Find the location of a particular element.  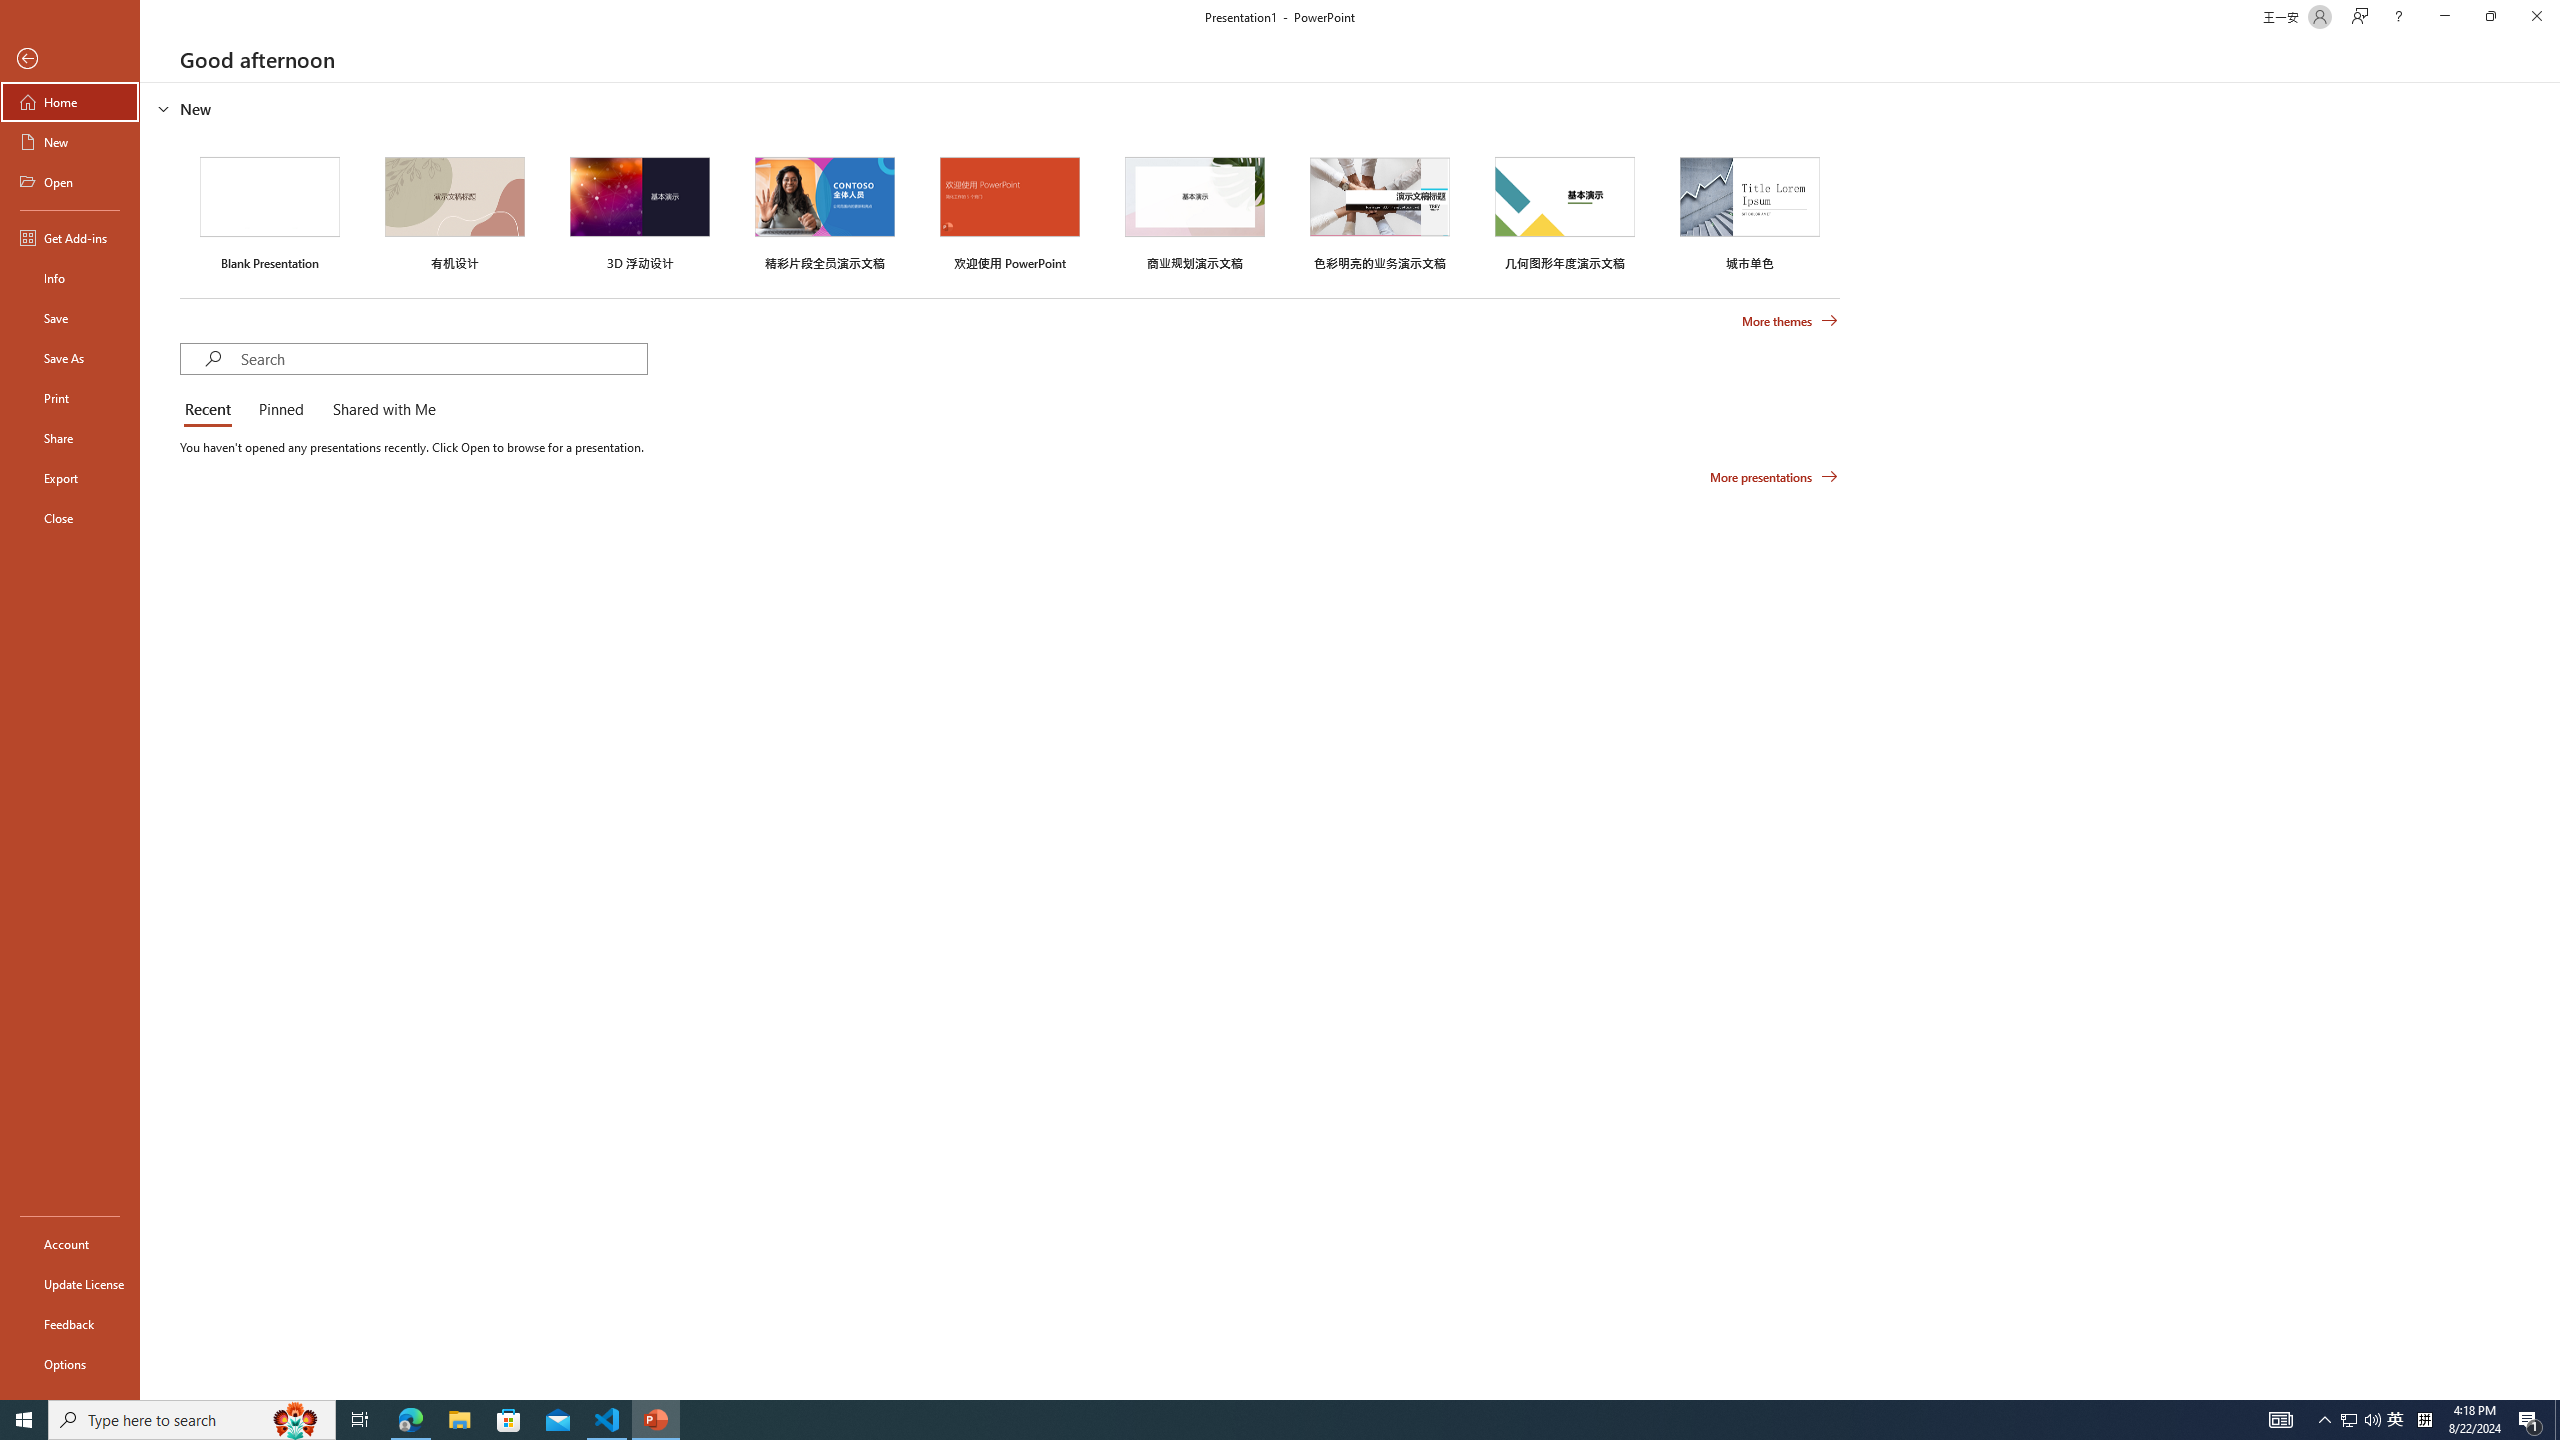

New is located at coordinates (70, 142).